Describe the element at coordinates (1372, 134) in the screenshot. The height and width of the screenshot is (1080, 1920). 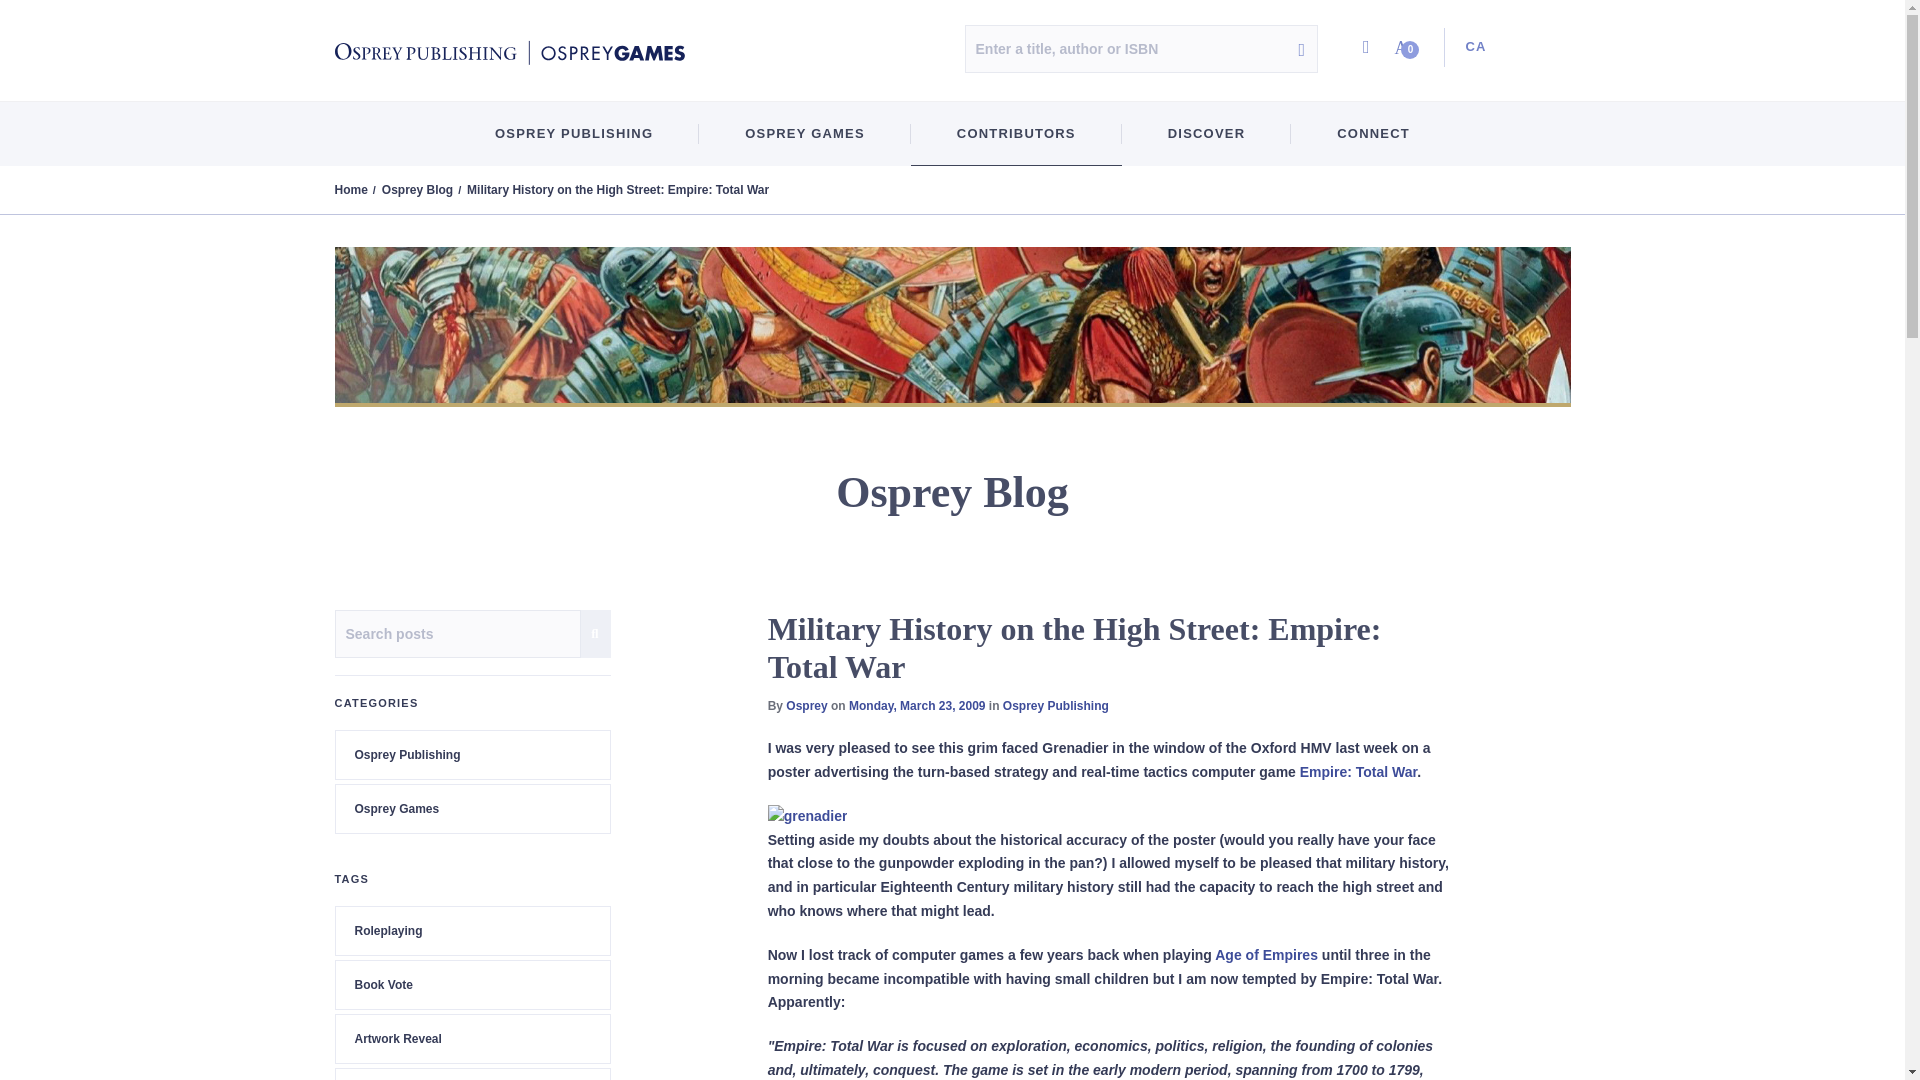
I see `CONNECT` at that location.